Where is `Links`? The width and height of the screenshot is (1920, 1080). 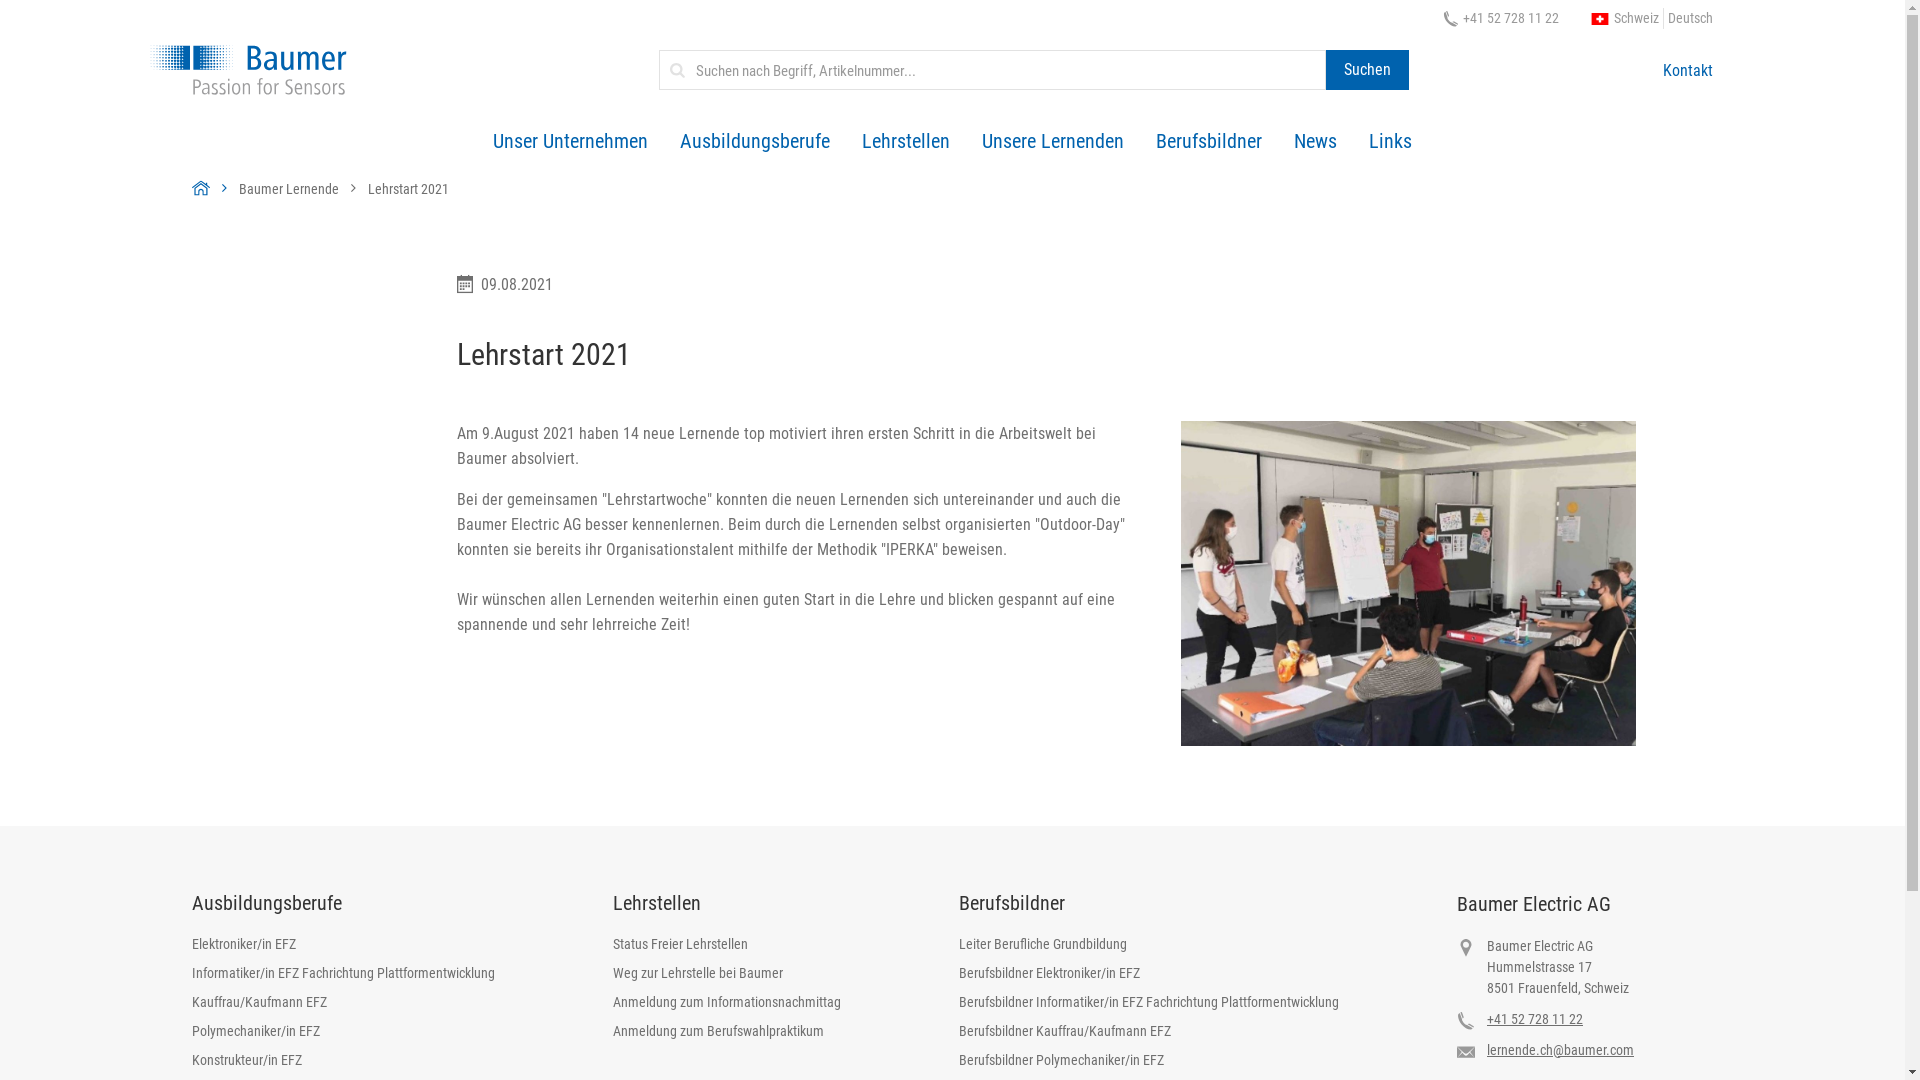
Links is located at coordinates (1390, 143).